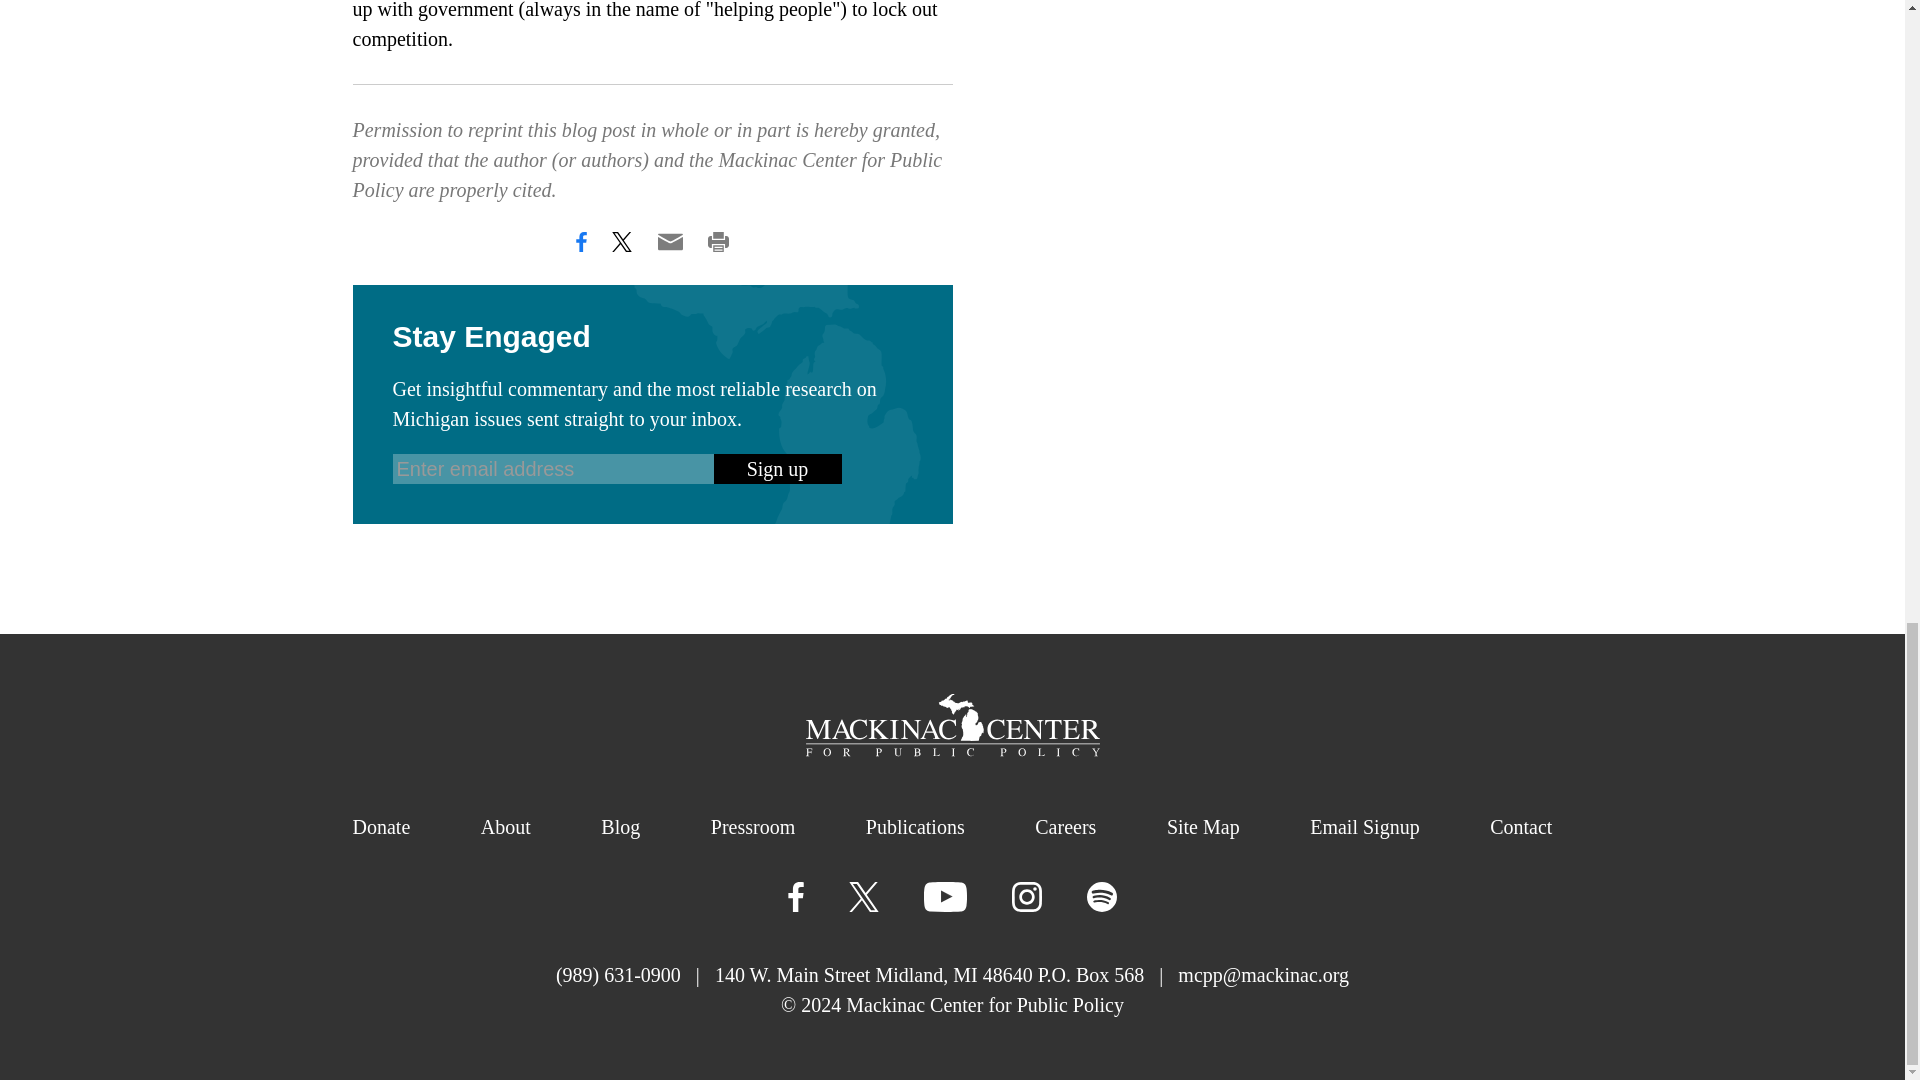 Image resolution: width=1920 pixels, height=1080 pixels. Describe the element at coordinates (1364, 827) in the screenshot. I see `Email Signup` at that location.